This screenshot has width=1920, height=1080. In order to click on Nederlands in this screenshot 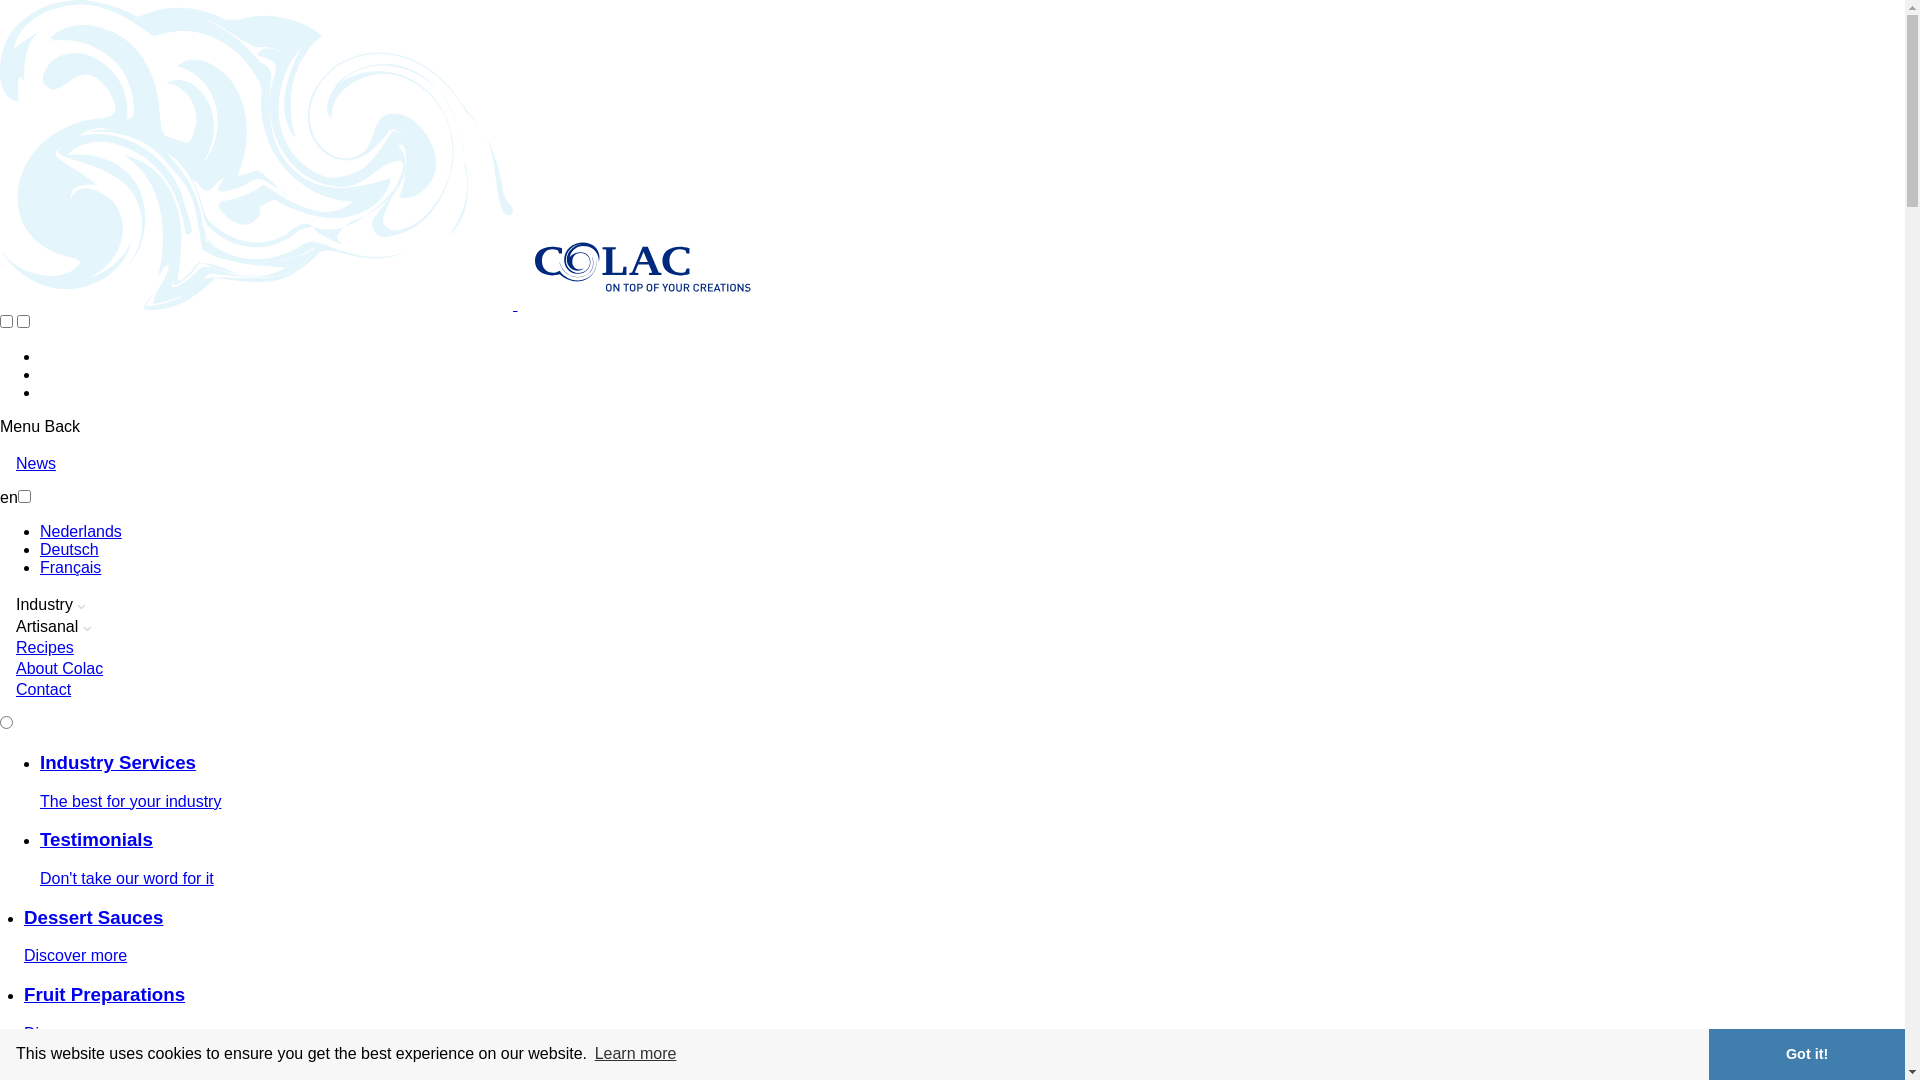, I will do `click(81, 532)`.